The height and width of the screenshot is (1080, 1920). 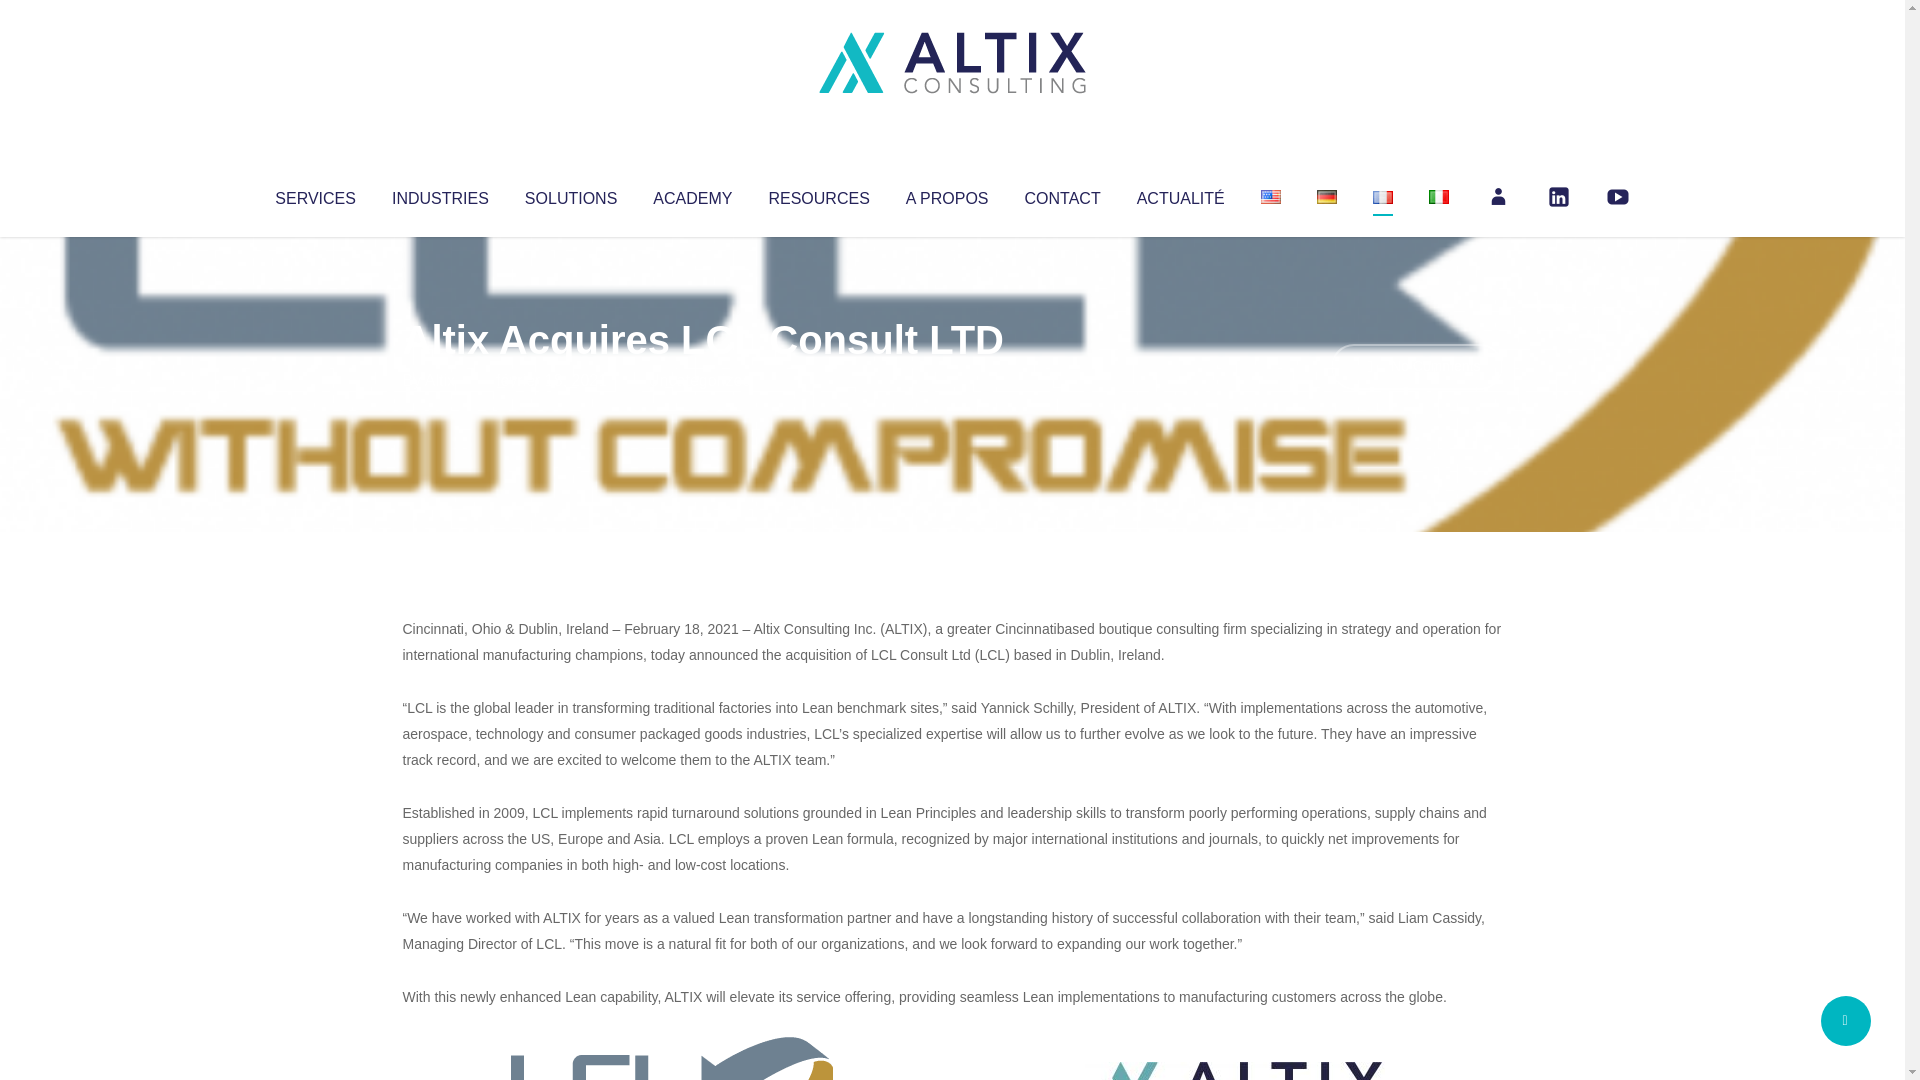 I want to click on INDUSTRIES, so click(x=440, y=194).